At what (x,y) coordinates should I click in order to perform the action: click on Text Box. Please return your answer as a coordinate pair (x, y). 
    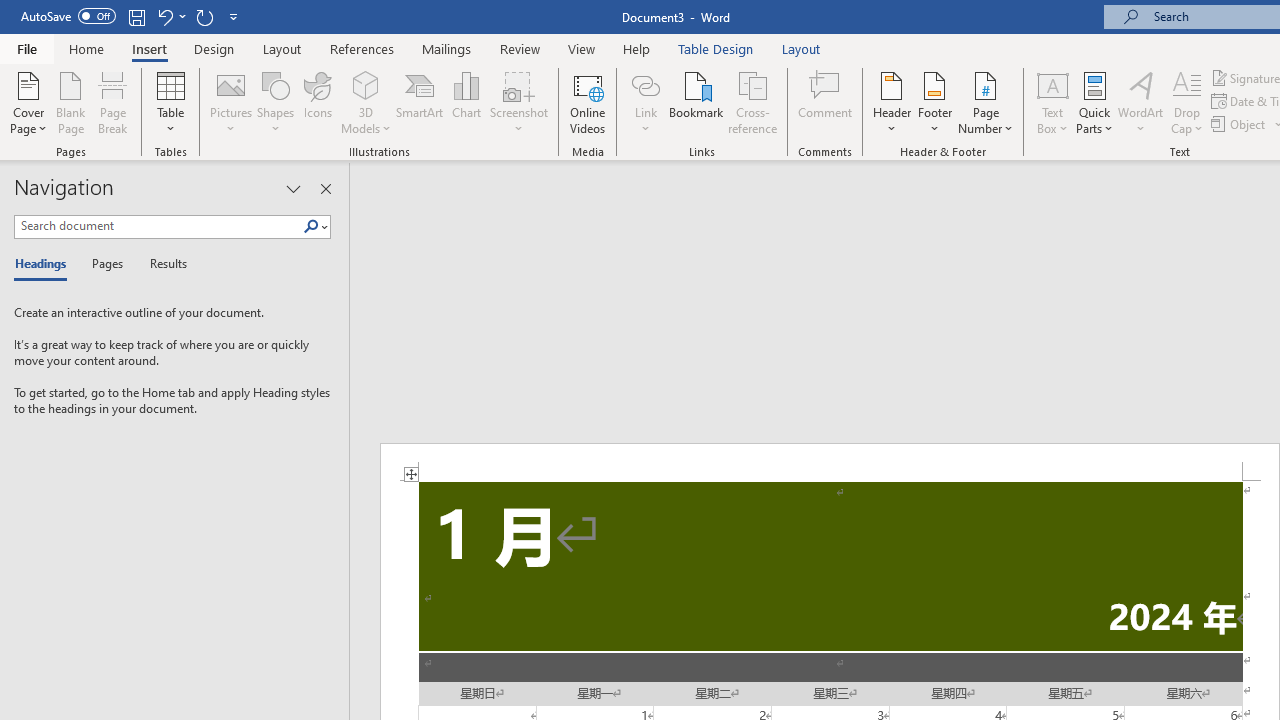
    Looking at the image, I should click on (1052, 102).